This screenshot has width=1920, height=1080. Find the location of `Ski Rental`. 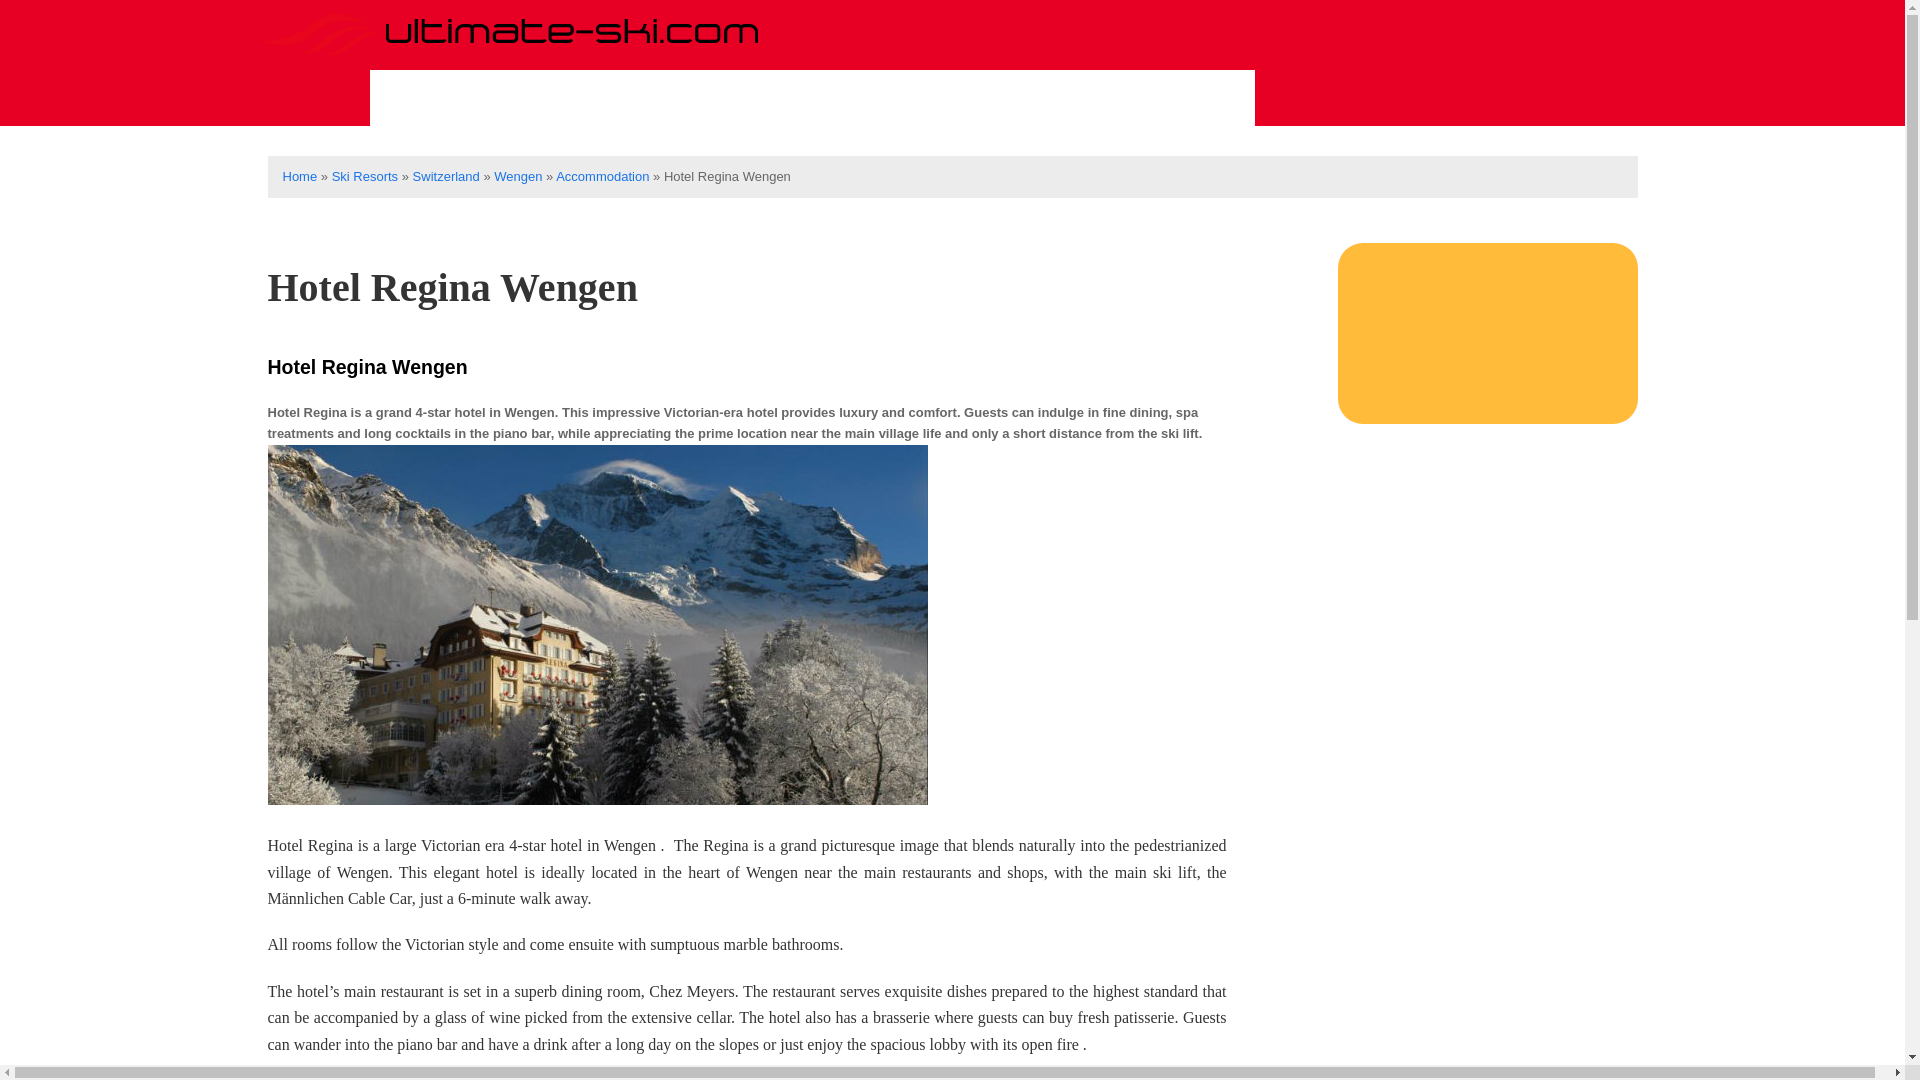

Ski Rental is located at coordinates (812, 98).